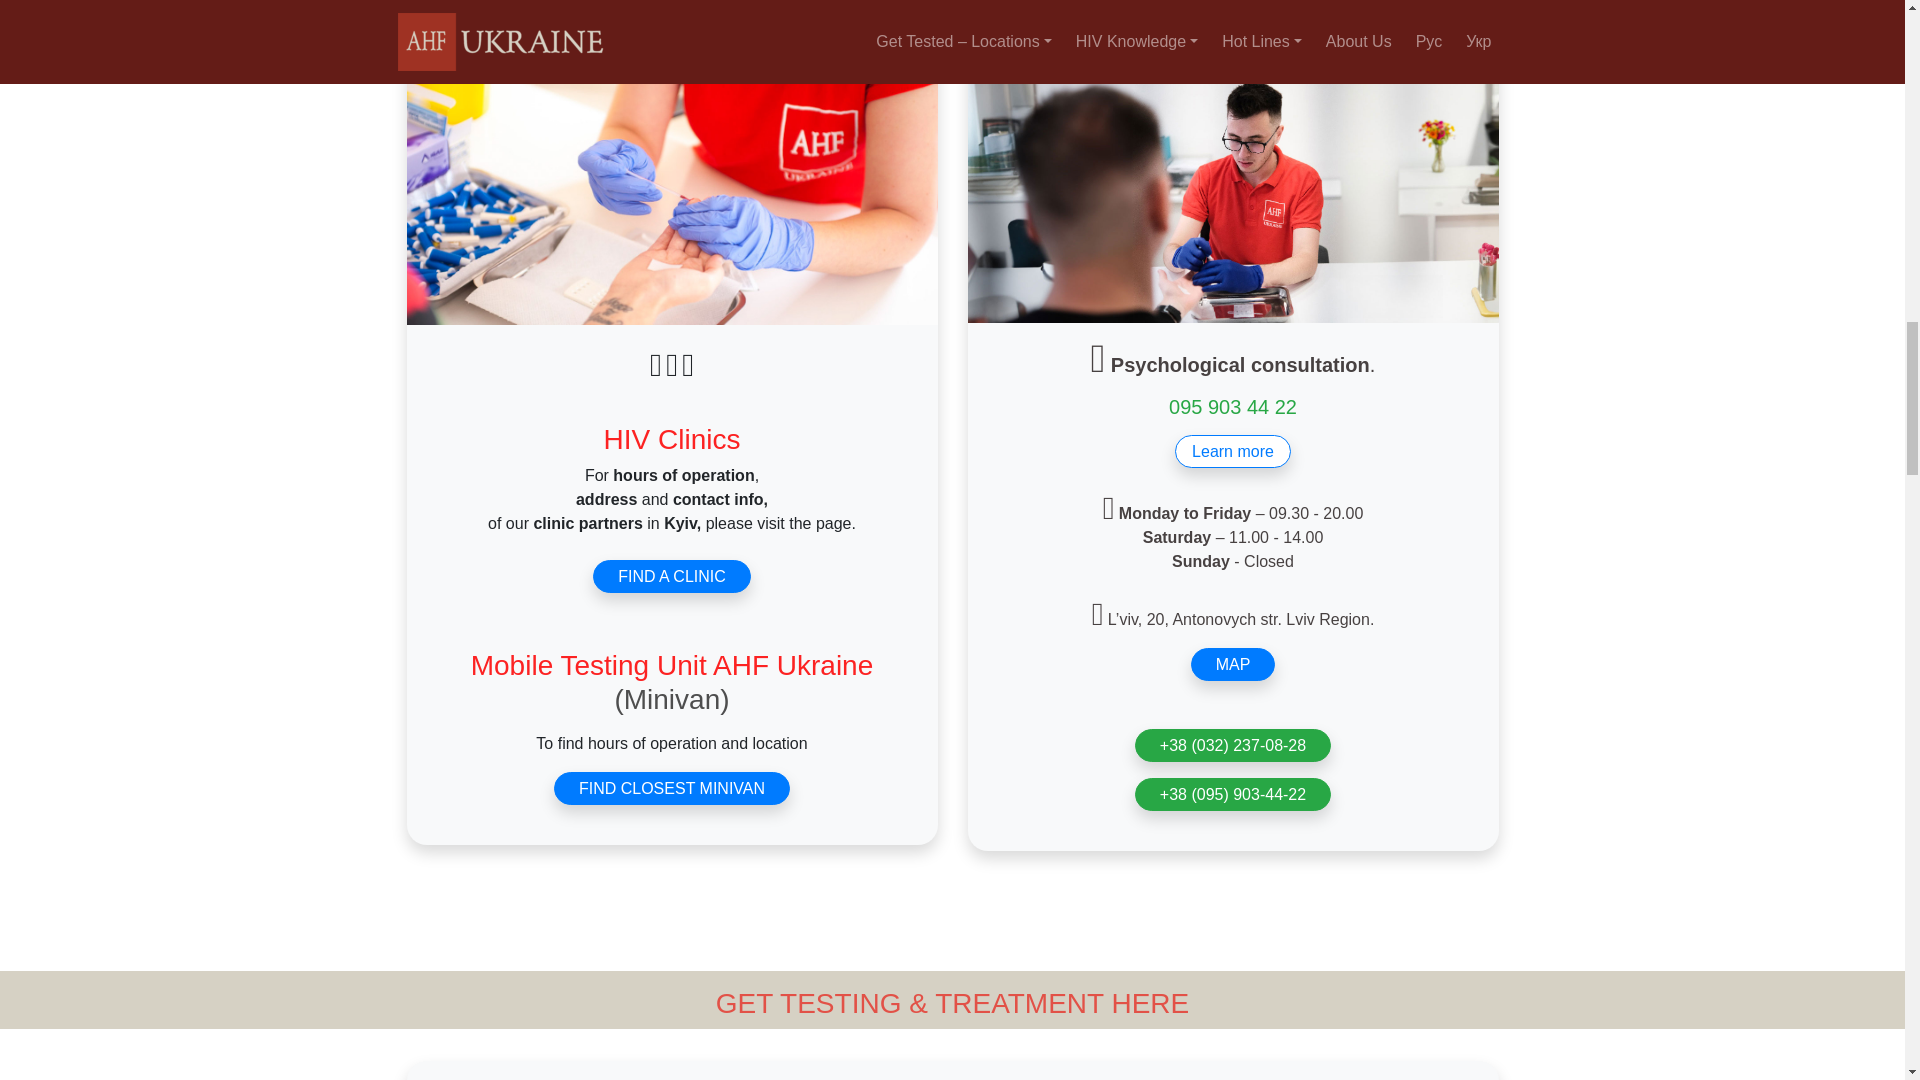 The width and height of the screenshot is (1920, 1080). Describe the element at coordinates (1233, 664) in the screenshot. I see `MAP` at that location.